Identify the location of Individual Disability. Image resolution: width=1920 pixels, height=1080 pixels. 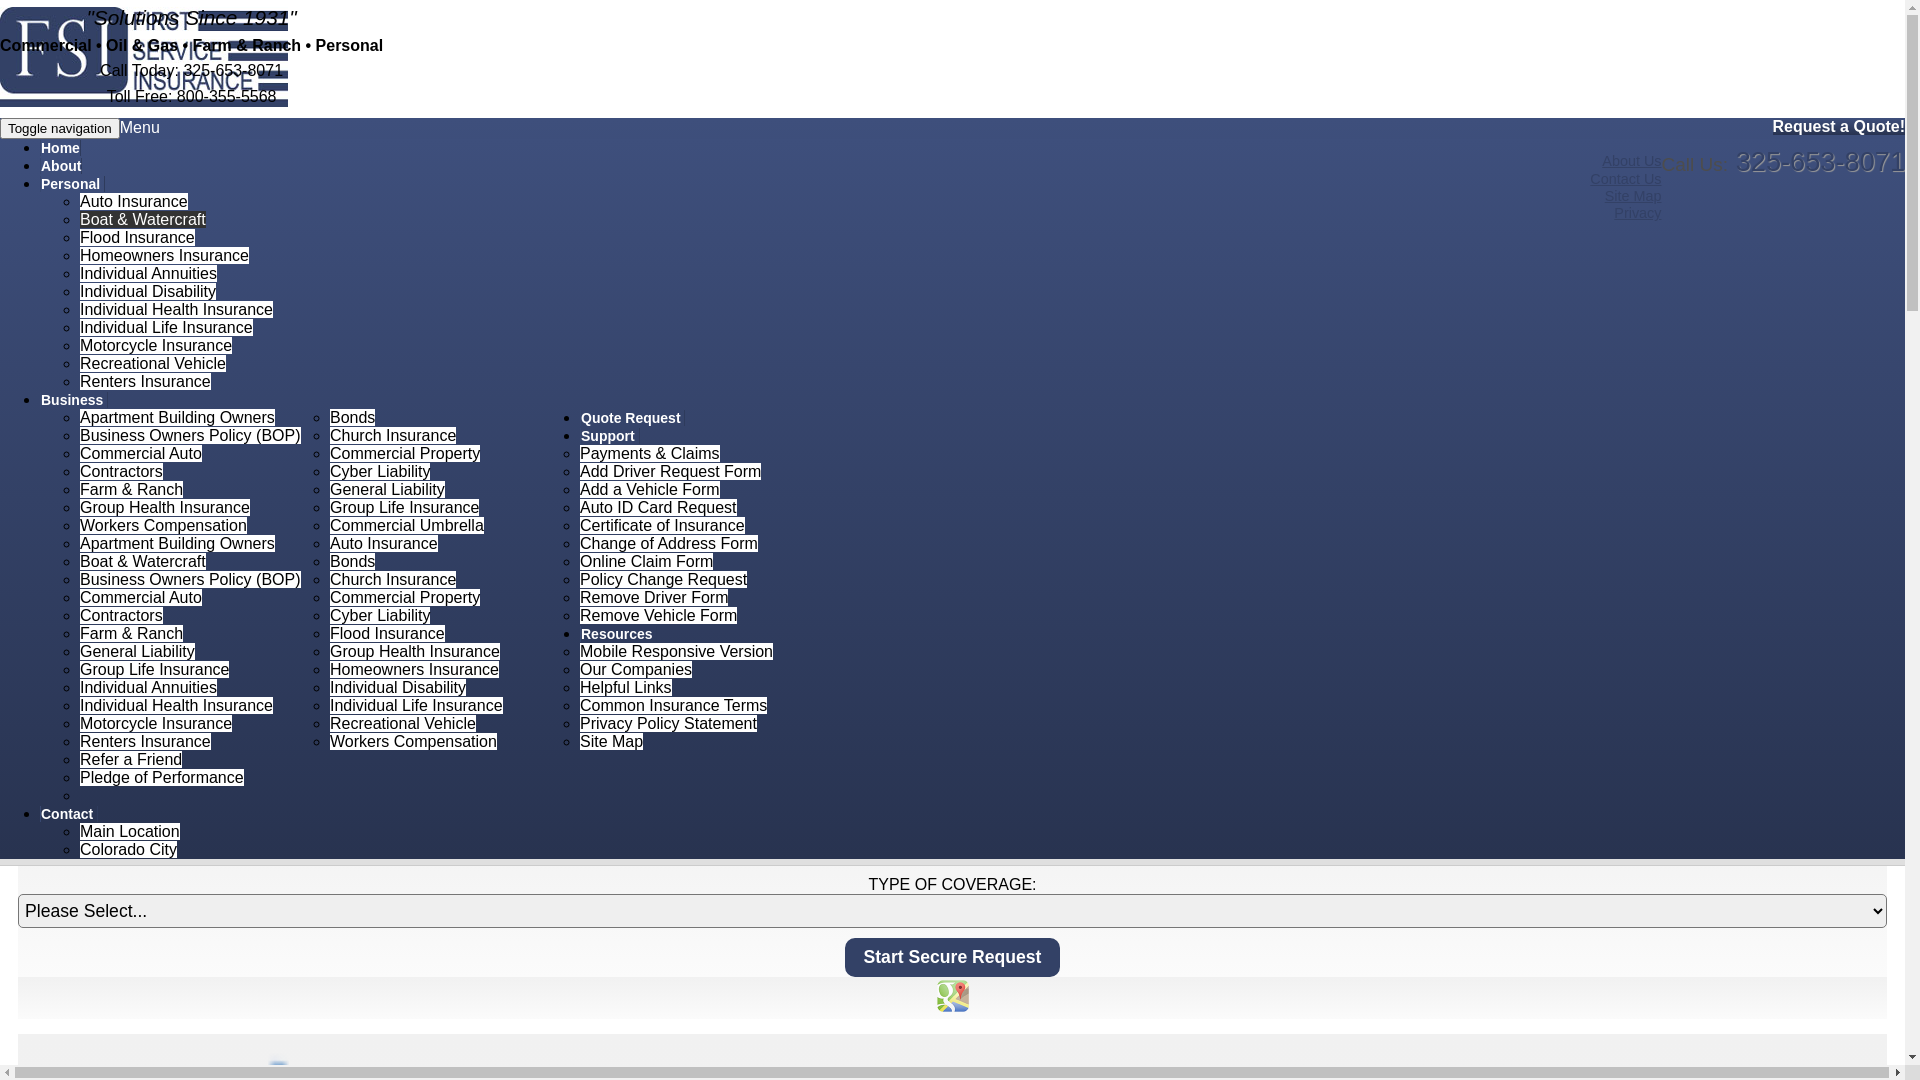
(398, 688).